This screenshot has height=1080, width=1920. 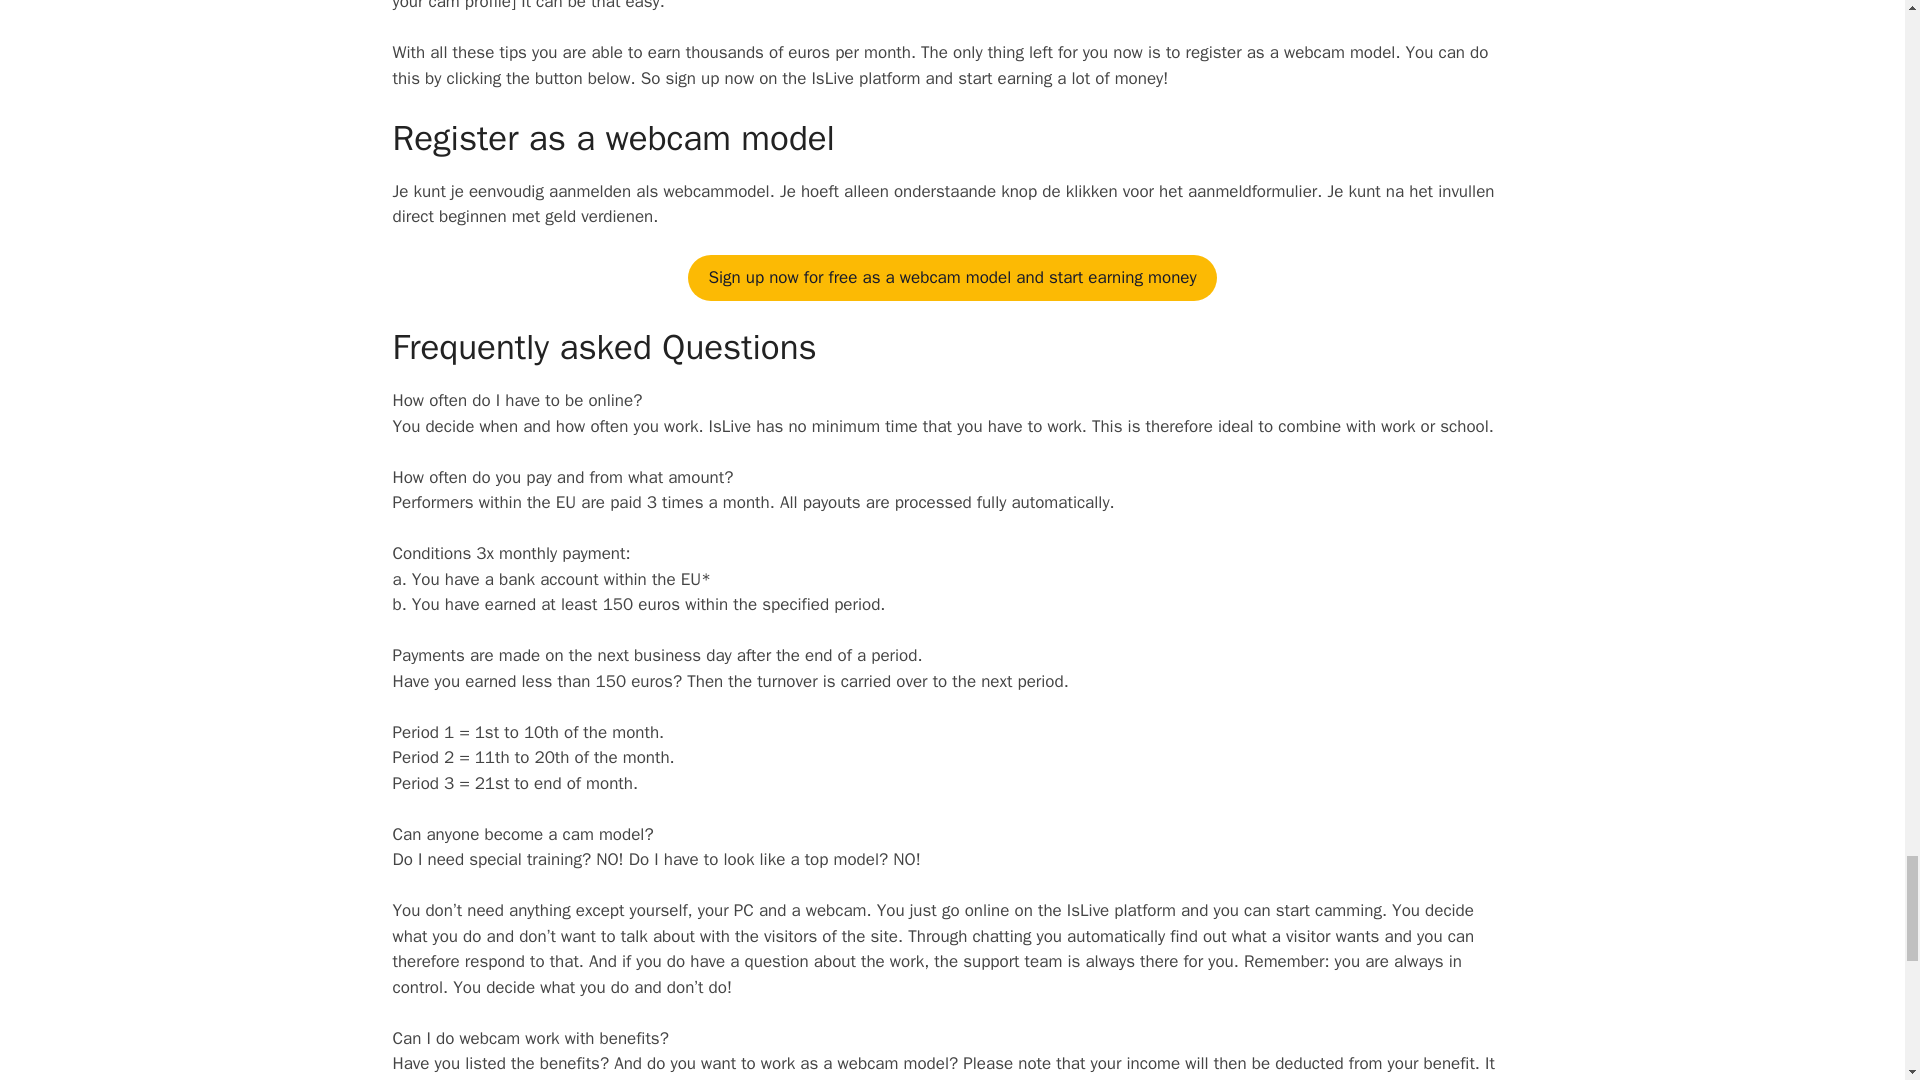 What do you see at coordinates (951, 278) in the screenshot?
I see `Become a webcam model` at bounding box center [951, 278].